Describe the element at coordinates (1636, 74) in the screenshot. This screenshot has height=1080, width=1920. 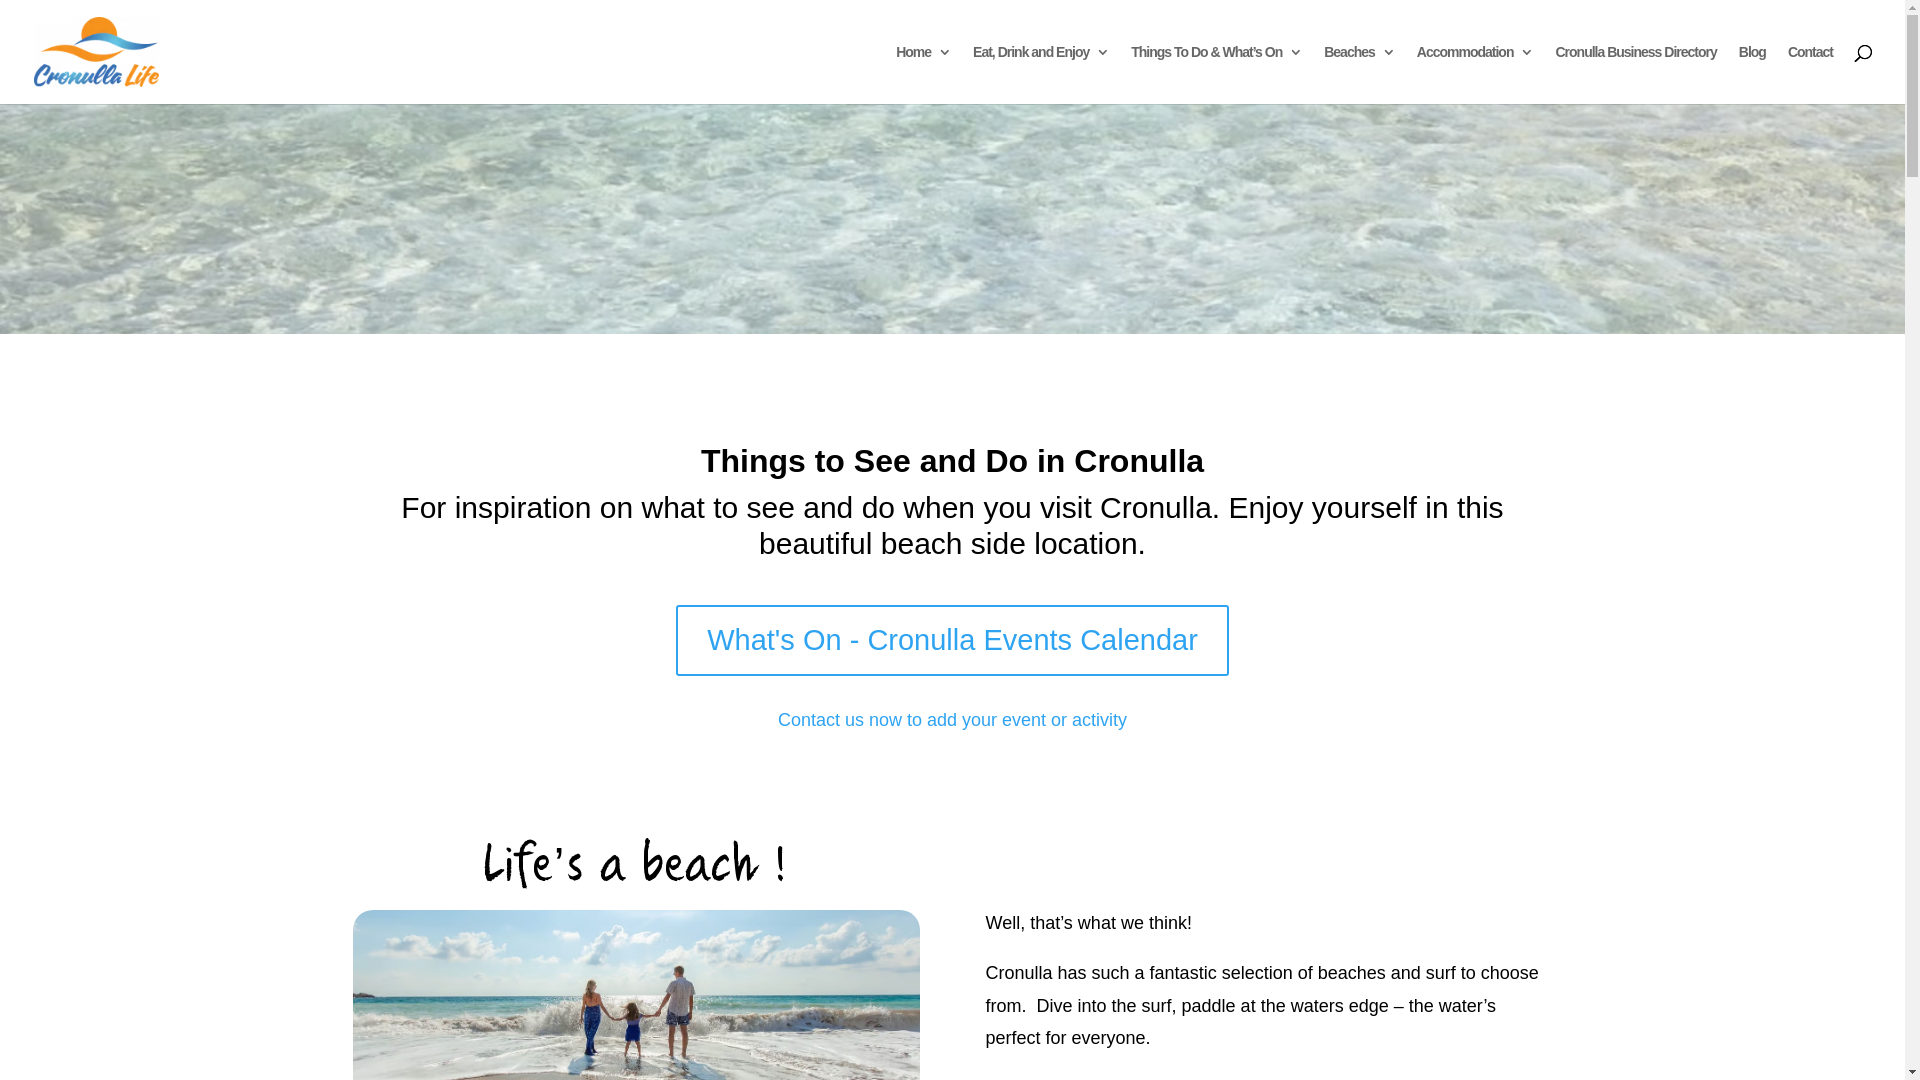
I see `Cronulla Business Directory` at that location.